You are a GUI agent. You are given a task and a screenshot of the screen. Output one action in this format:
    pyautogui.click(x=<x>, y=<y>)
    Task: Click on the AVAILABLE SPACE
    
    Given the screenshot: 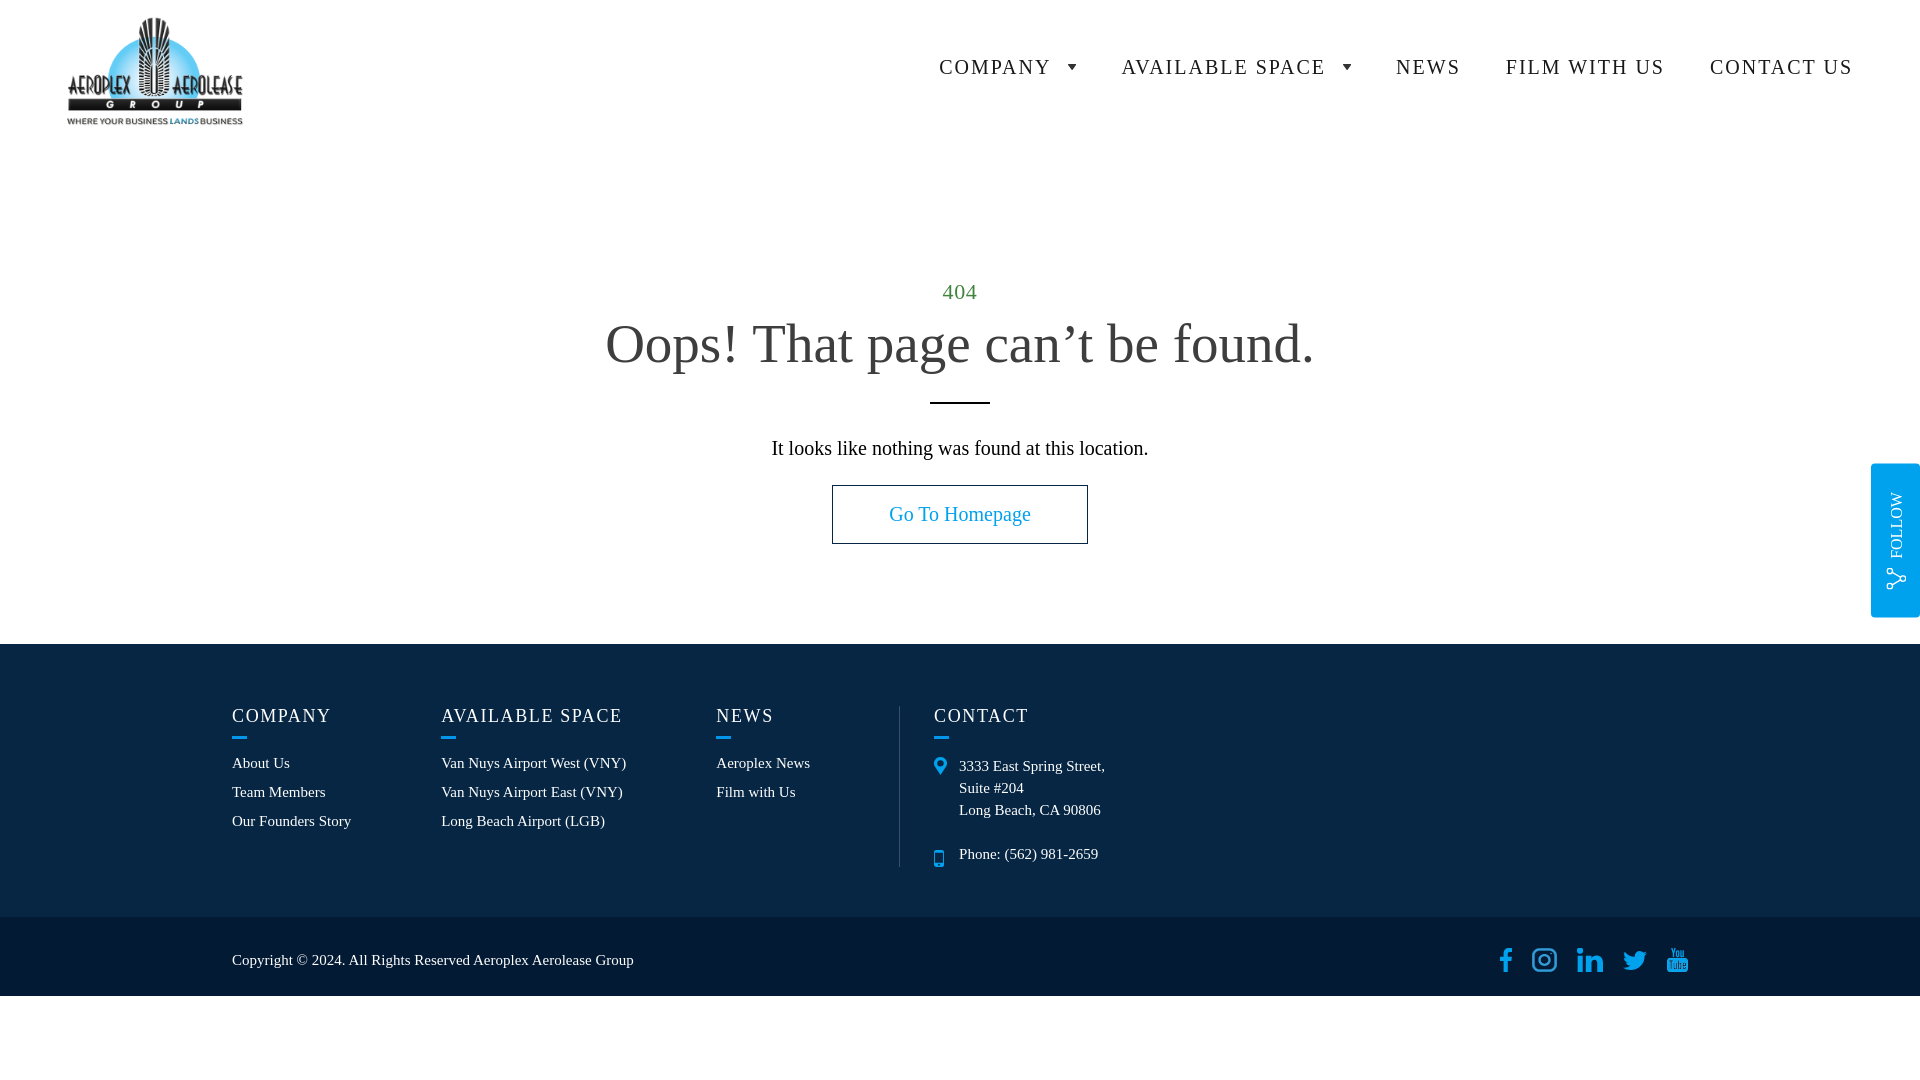 What is the action you would take?
    pyautogui.click(x=1236, y=67)
    